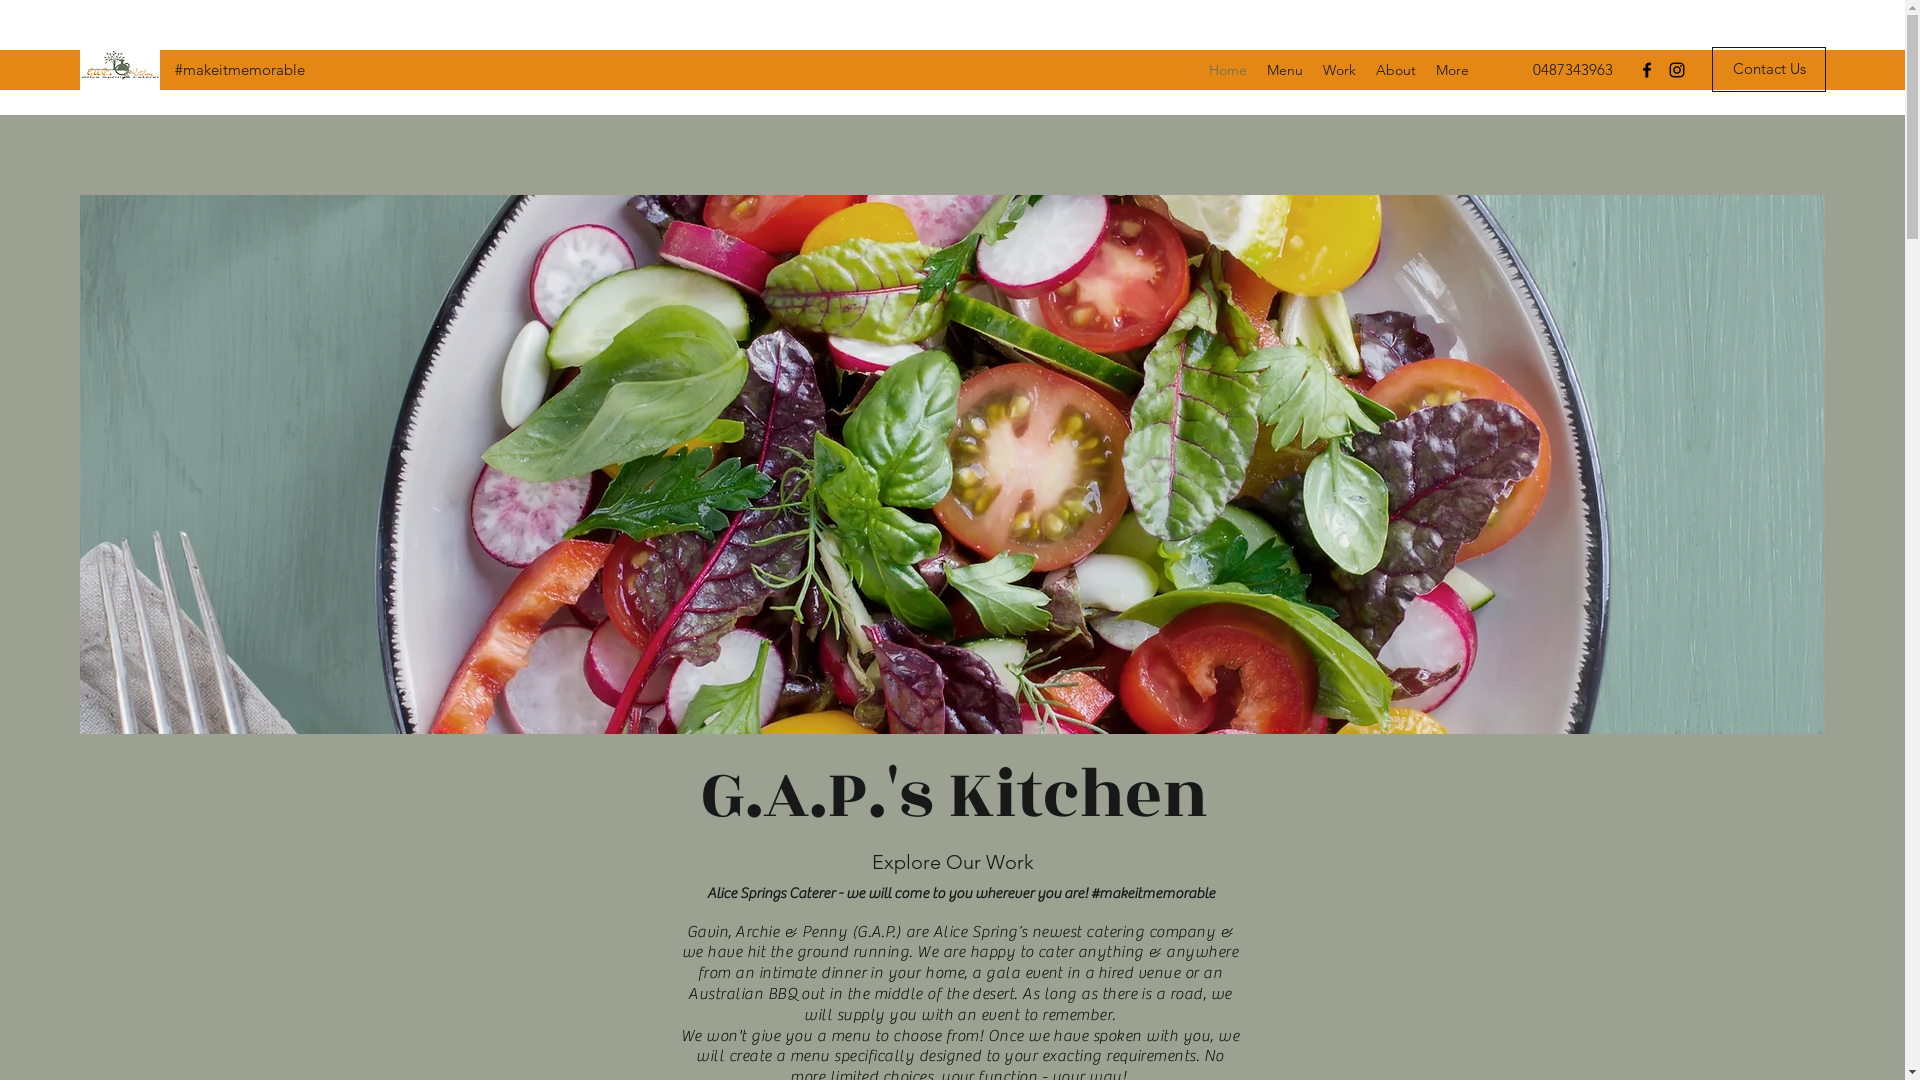 This screenshot has height=1080, width=1920. Describe the element at coordinates (1396, 70) in the screenshot. I see `About` at that location.